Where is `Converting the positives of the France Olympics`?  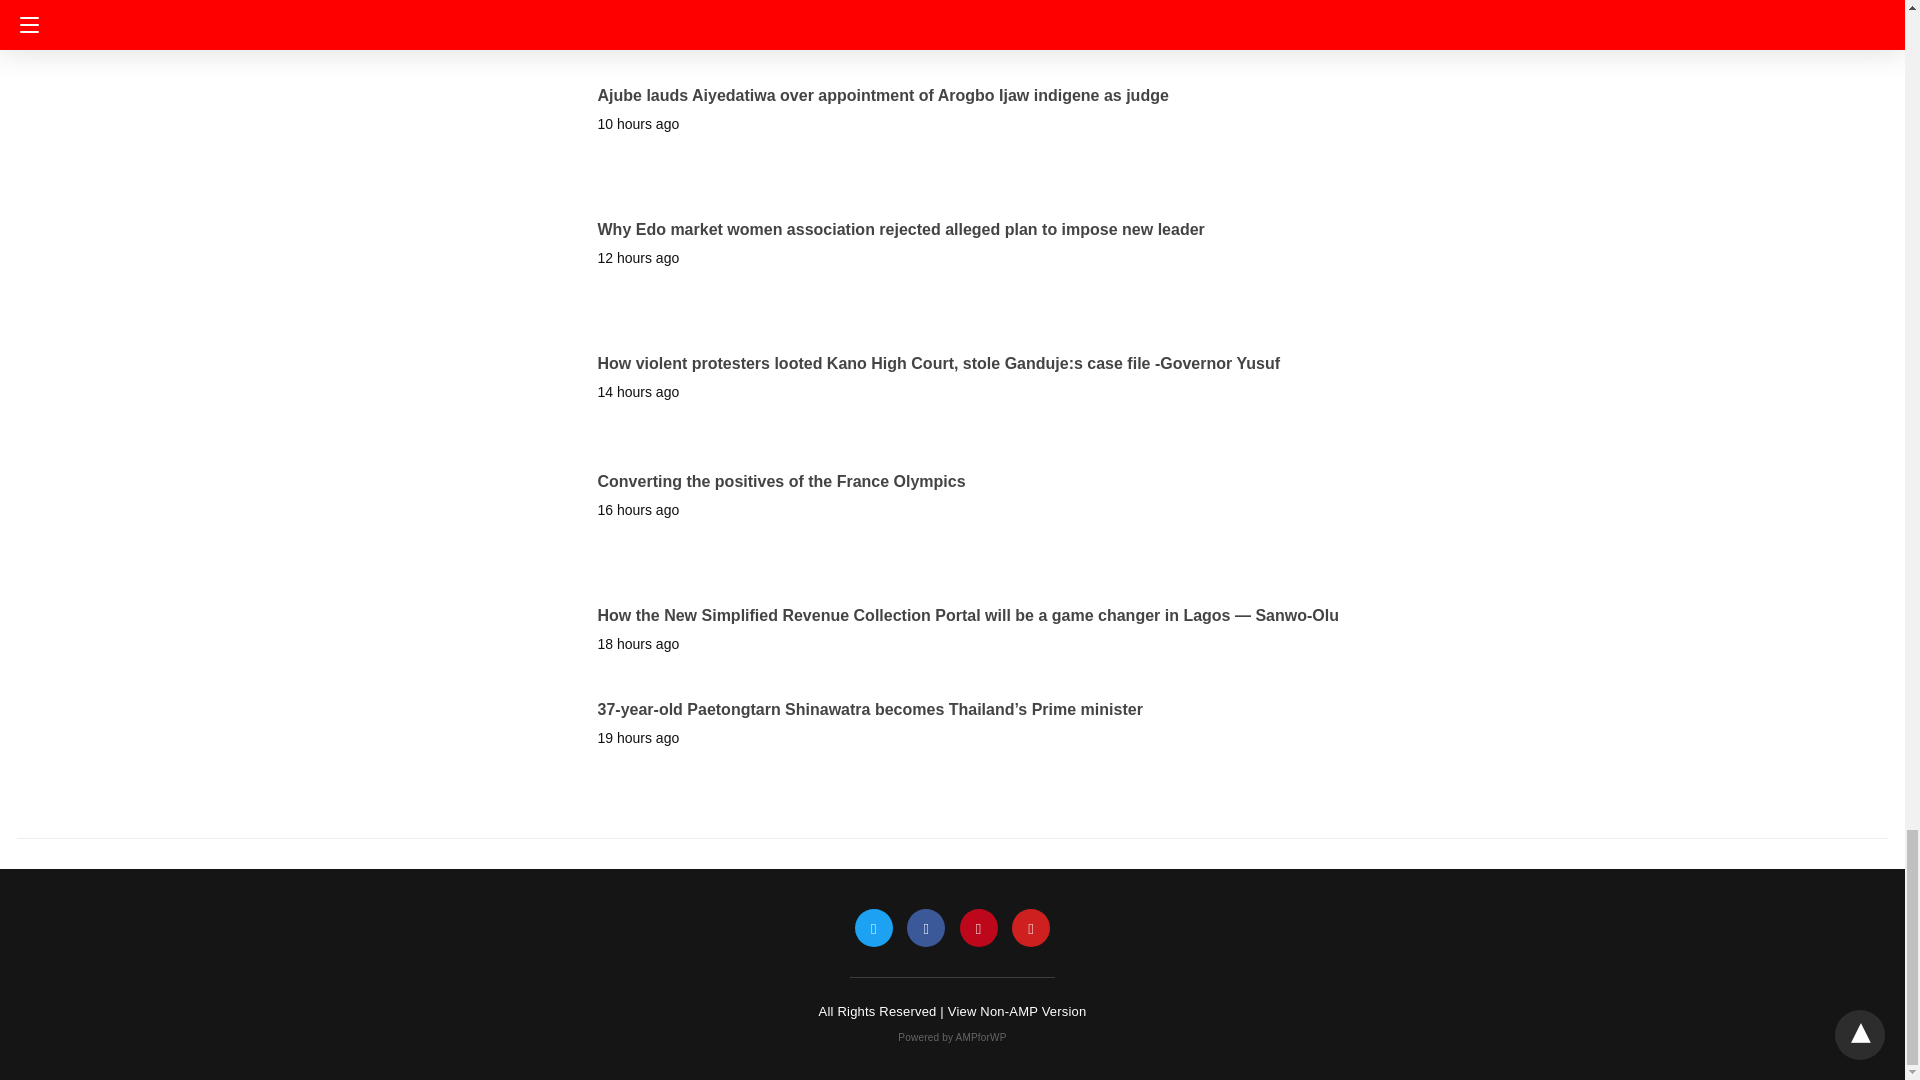 Converting the positives of the France Olympics is located at coordinates (781, 482).